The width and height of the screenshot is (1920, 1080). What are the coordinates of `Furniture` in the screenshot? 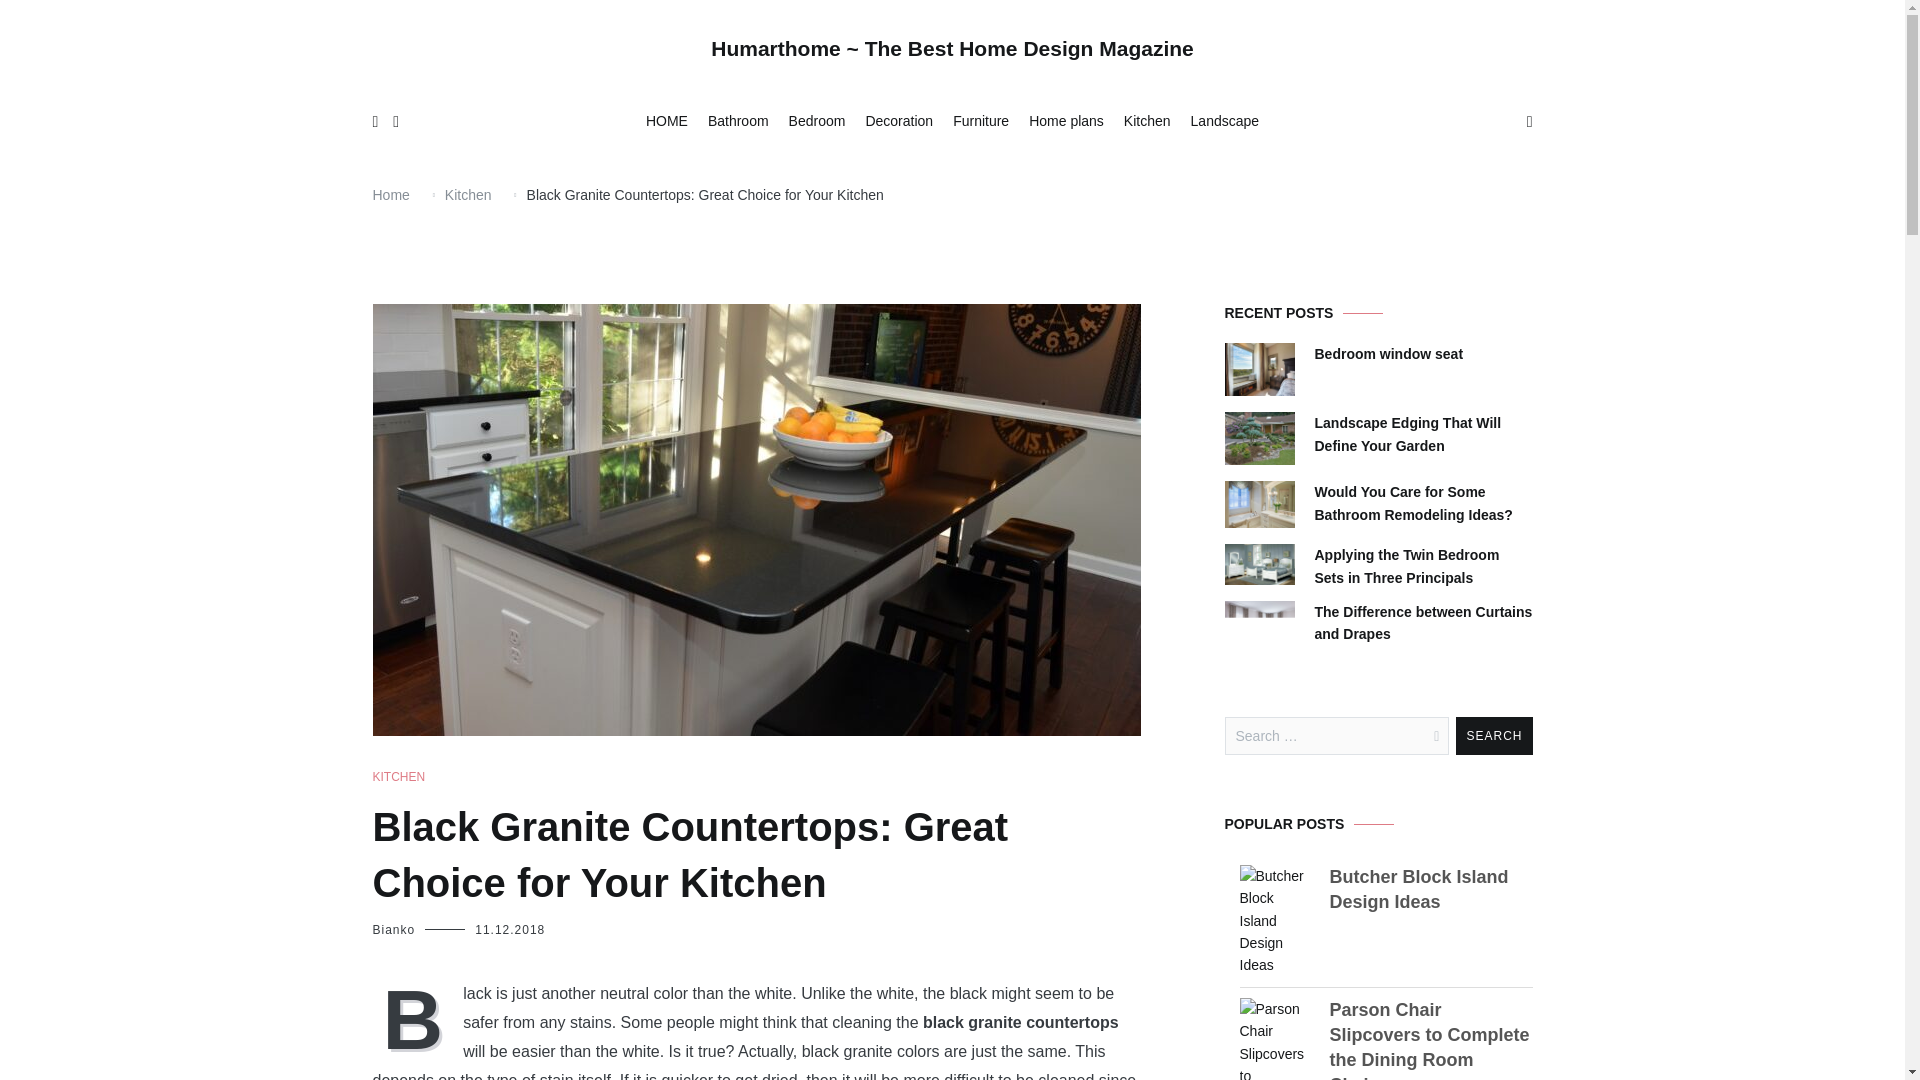 It's located at (980, 122).